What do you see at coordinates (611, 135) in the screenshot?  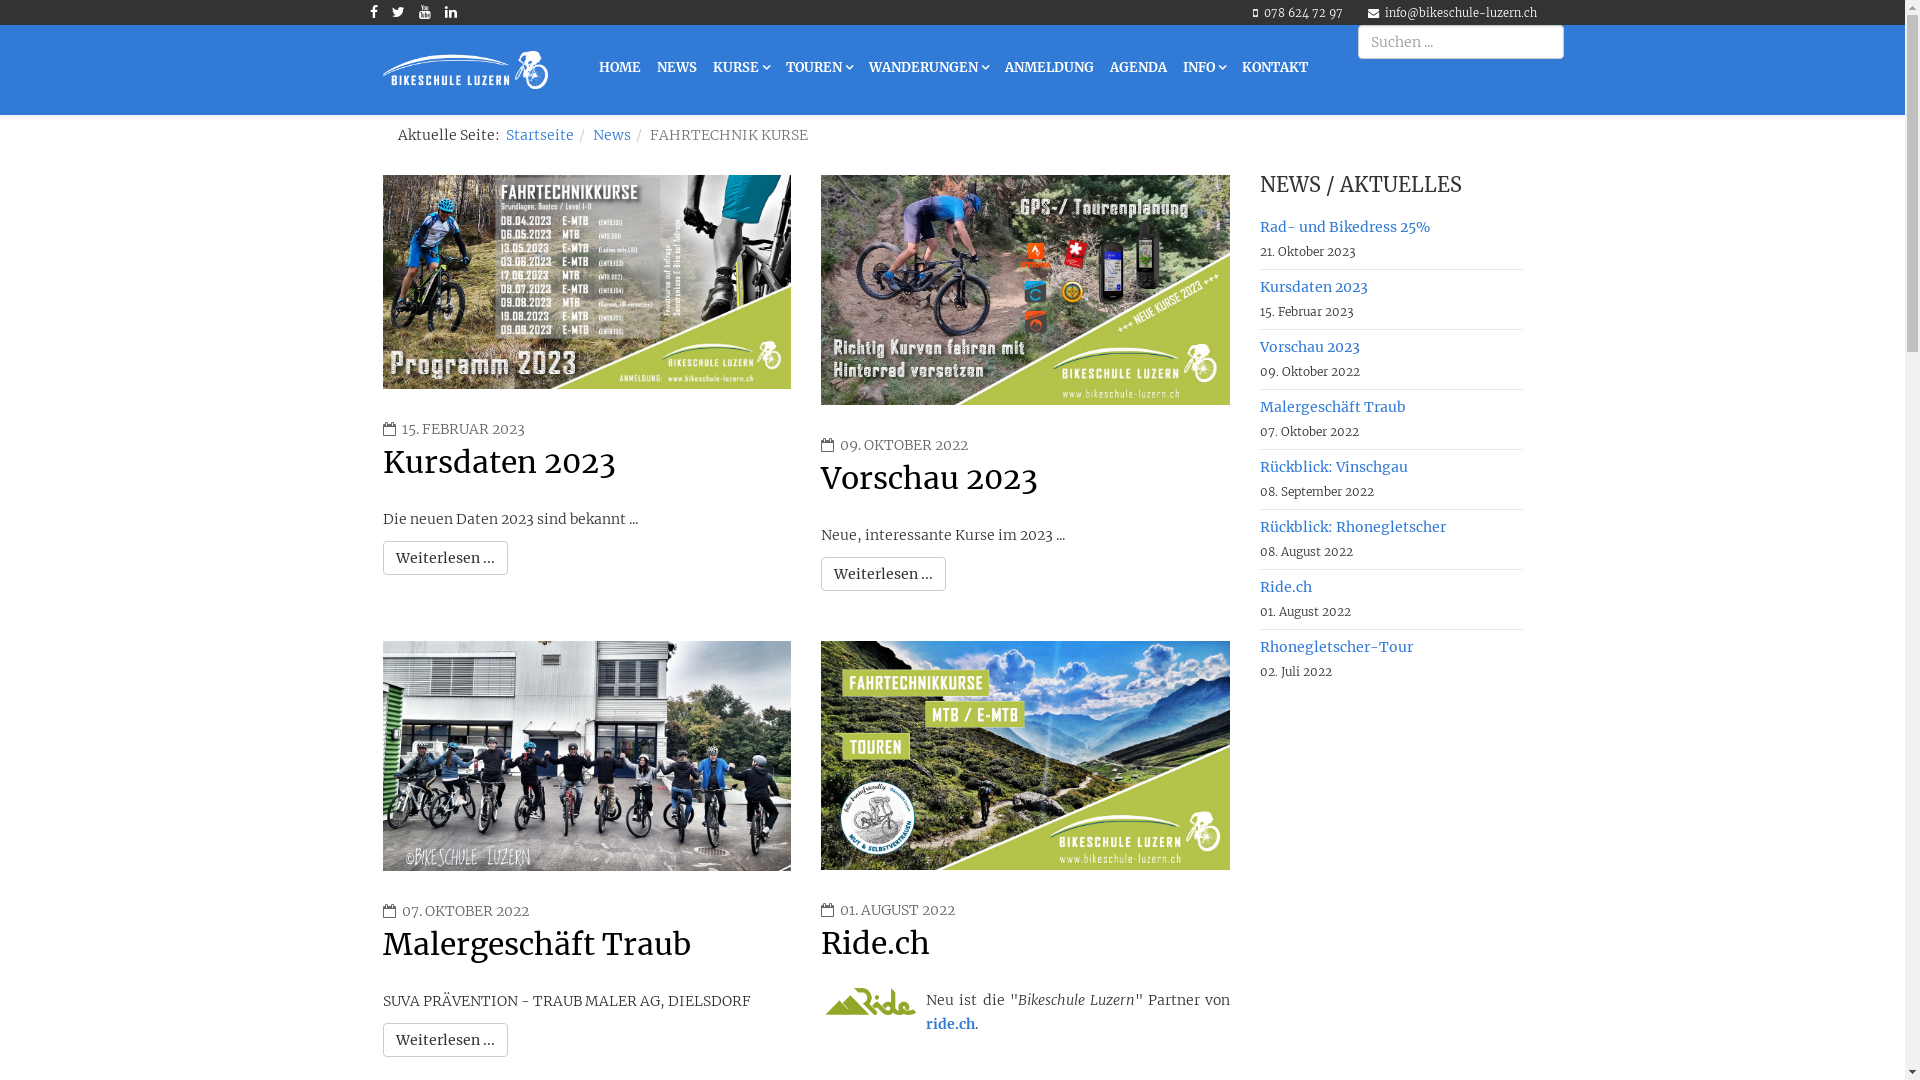 I see `News` at bounding box center [611, 135].